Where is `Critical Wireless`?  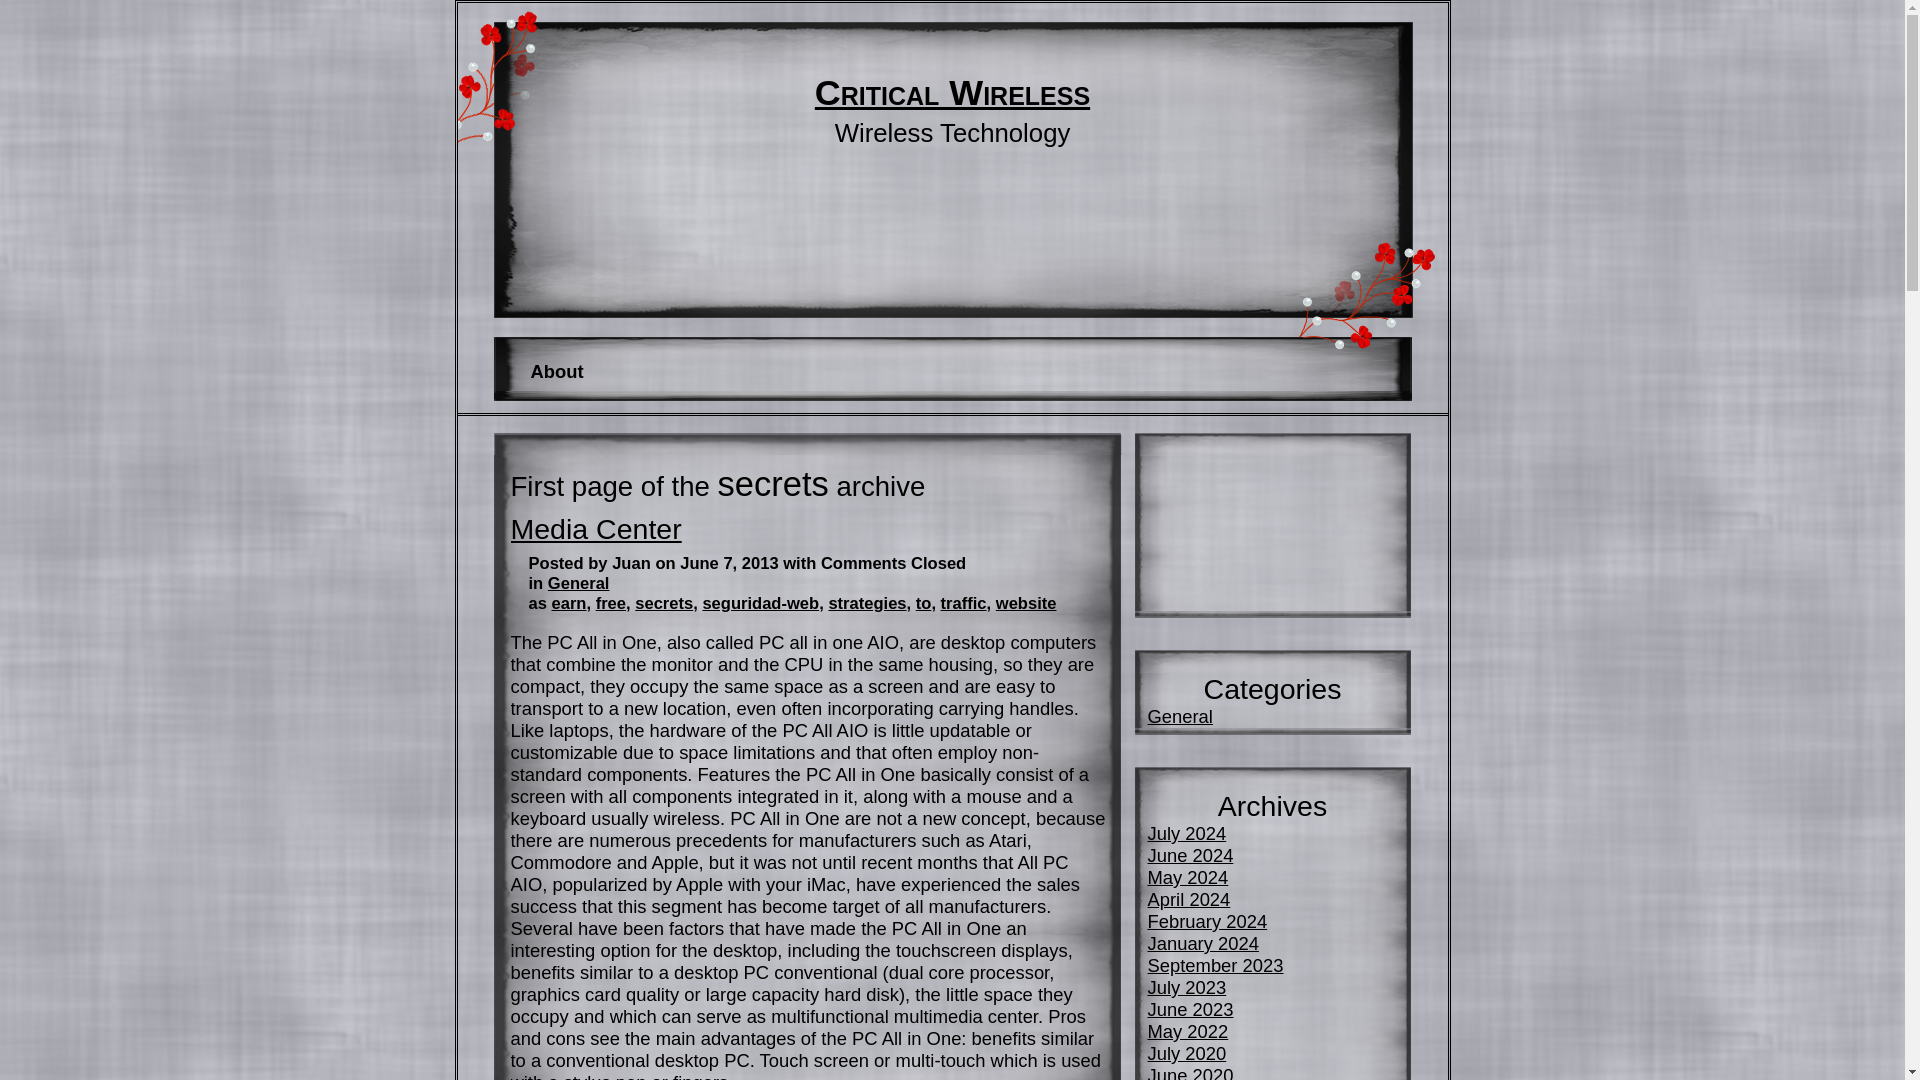 Critical Wireless is located at coordinates (952, 93).